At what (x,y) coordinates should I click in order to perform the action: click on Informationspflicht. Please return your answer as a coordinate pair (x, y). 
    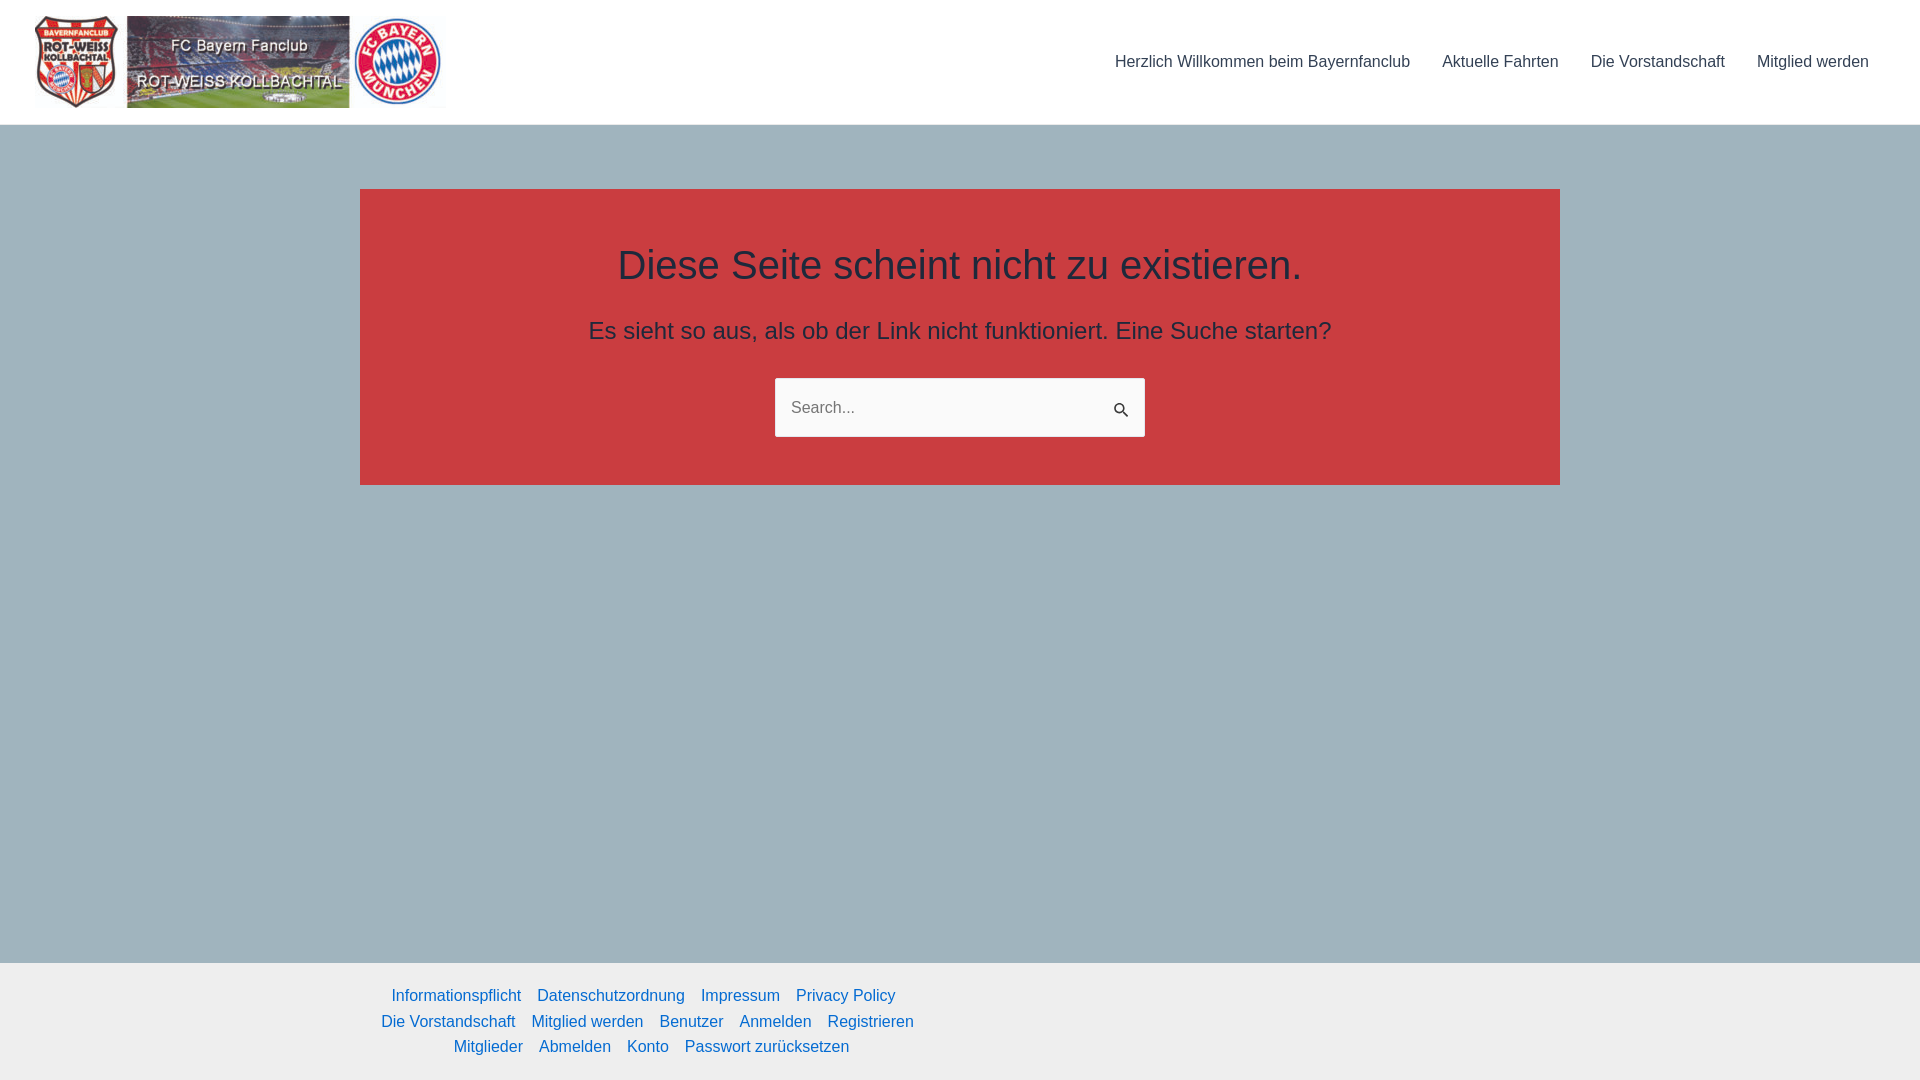
    Looking at the image, I should click on (460, 996).